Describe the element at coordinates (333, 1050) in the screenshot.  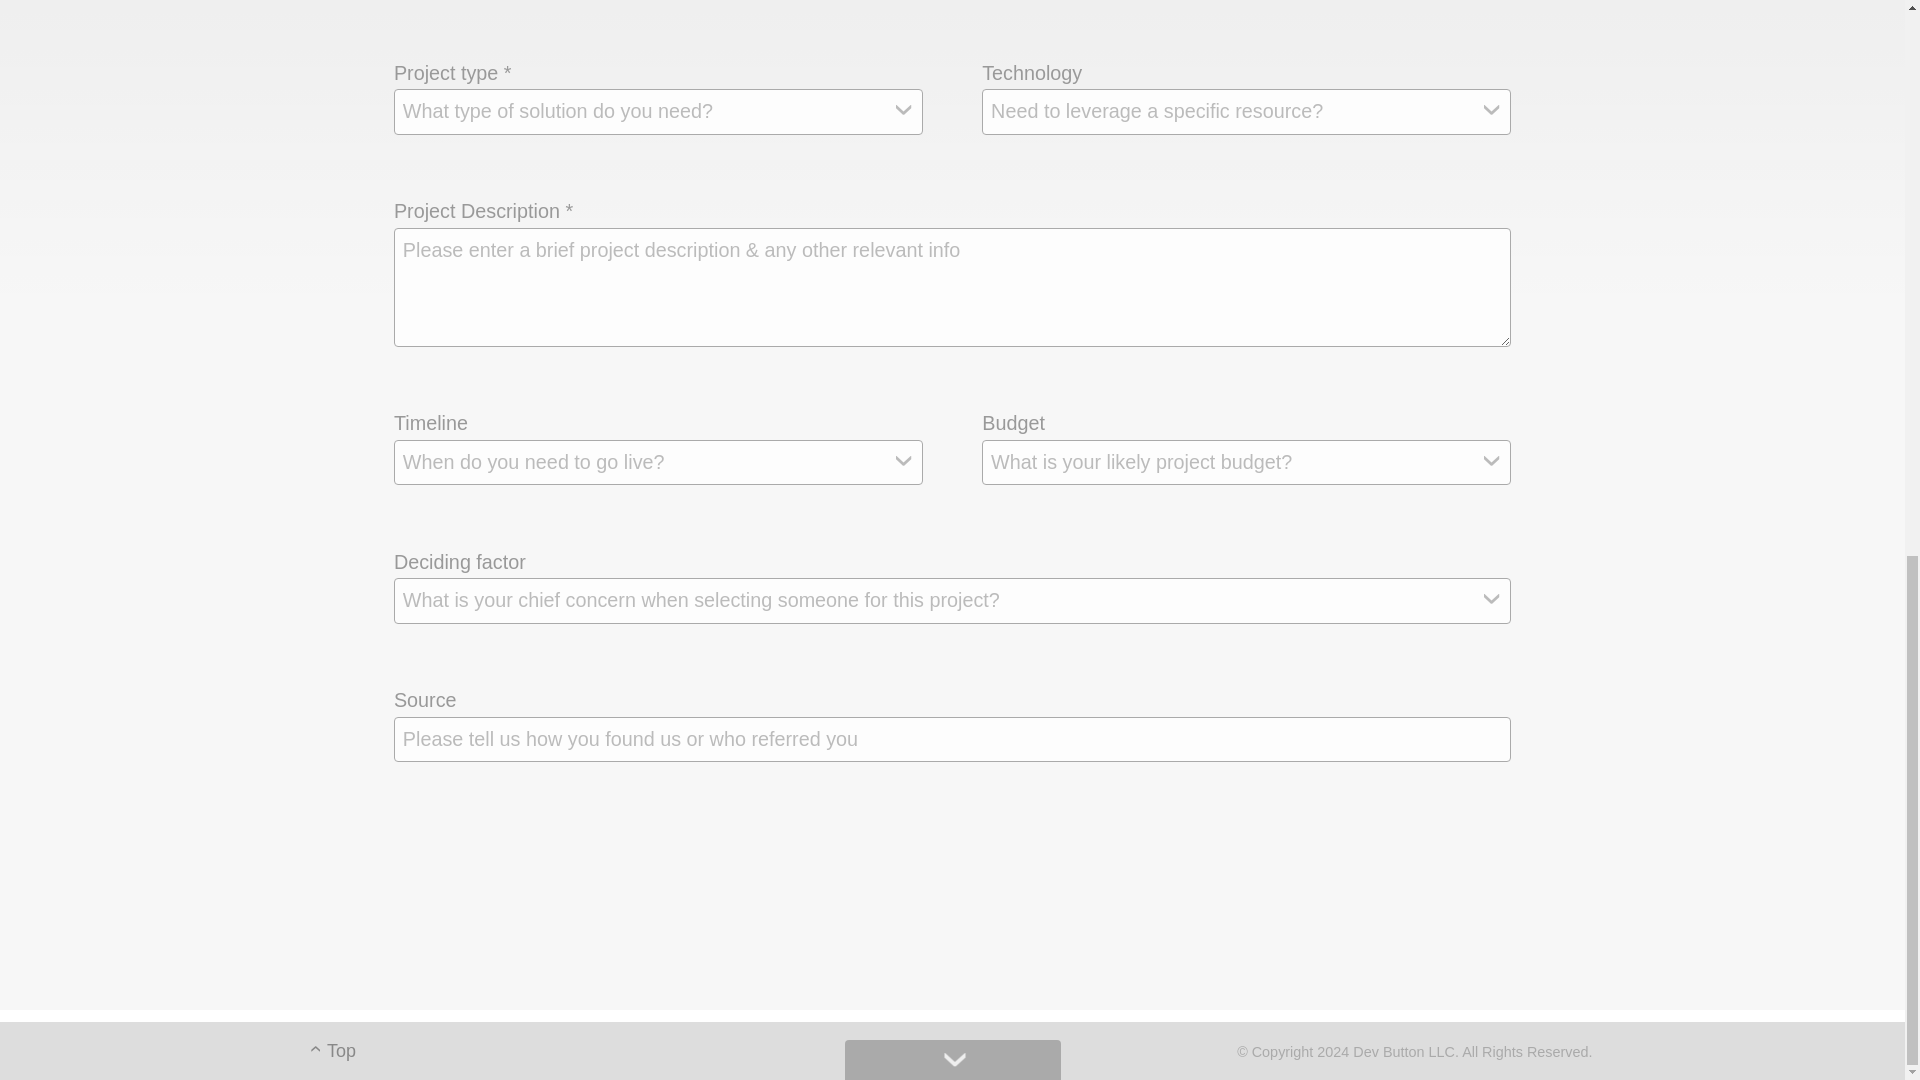
I see `Scroll to top` at that location.